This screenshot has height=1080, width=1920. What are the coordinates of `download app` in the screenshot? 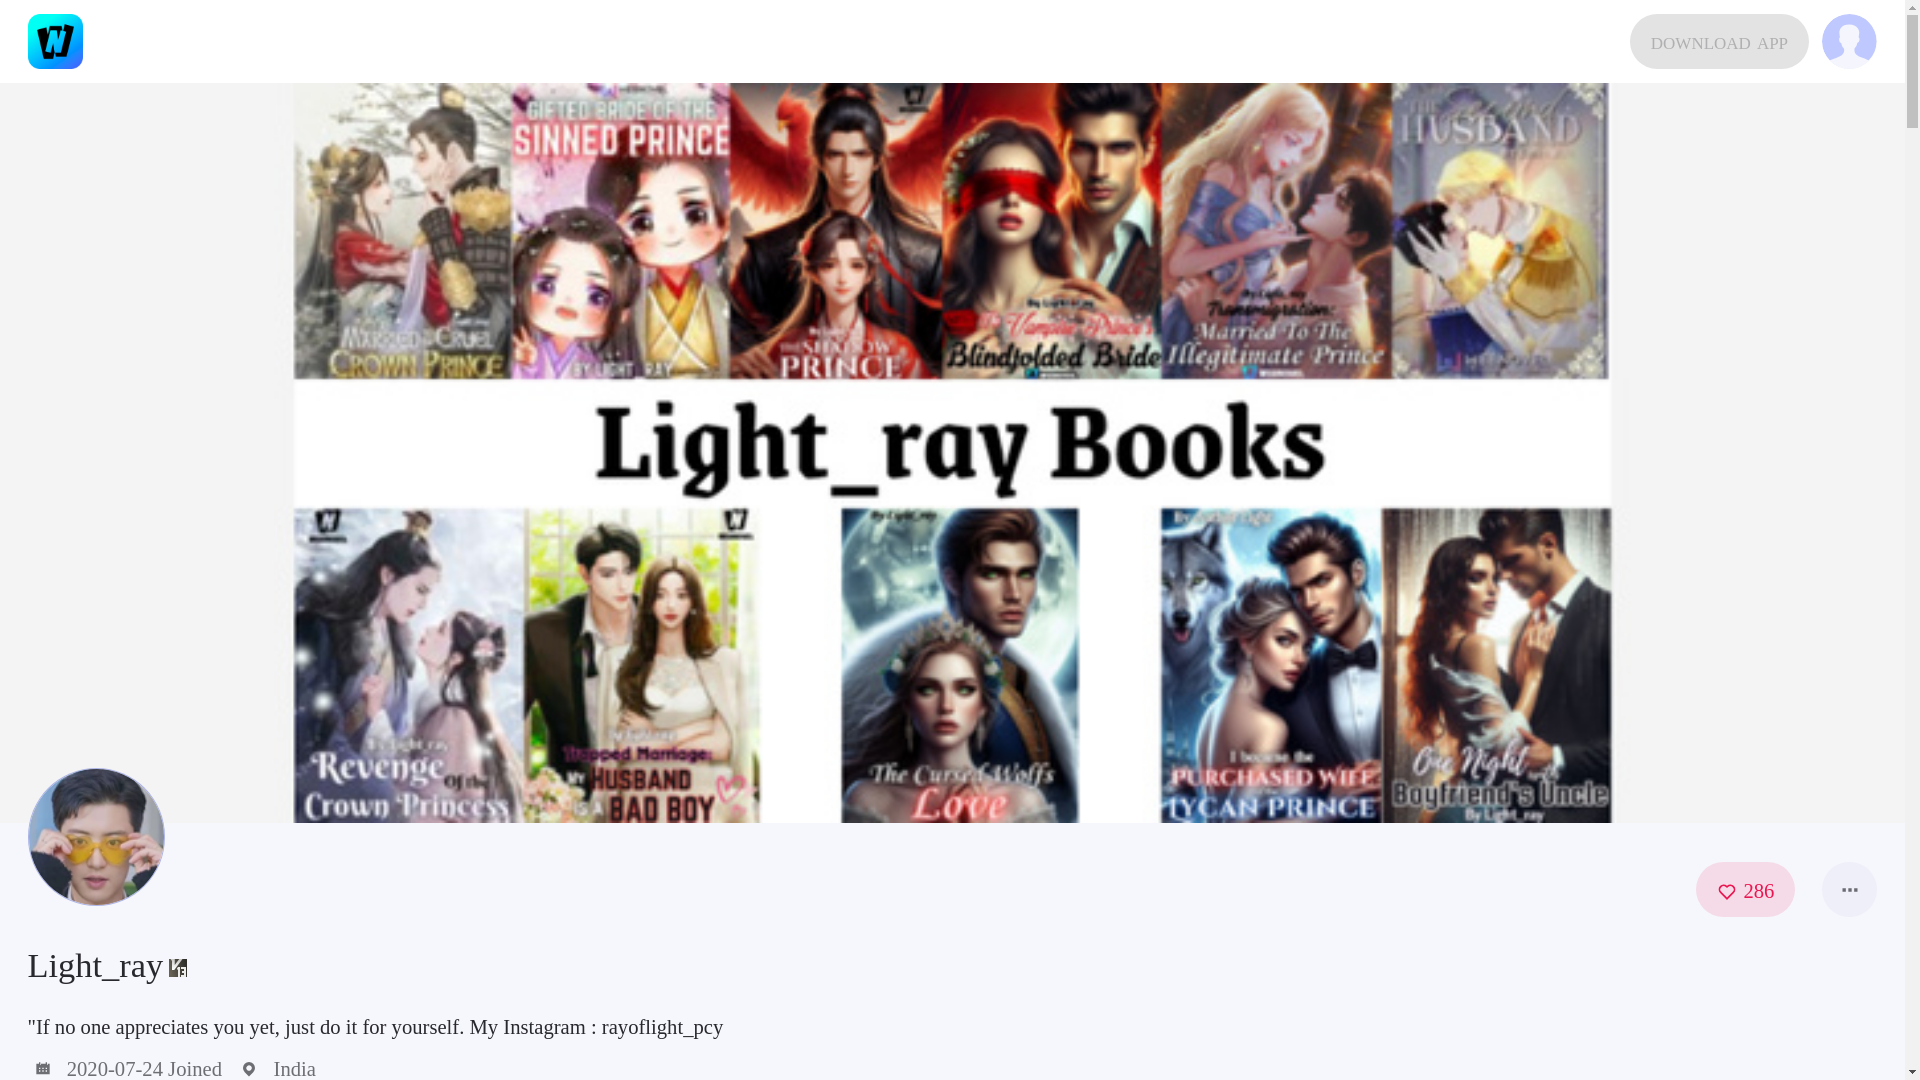 It's located at (1719, 42).